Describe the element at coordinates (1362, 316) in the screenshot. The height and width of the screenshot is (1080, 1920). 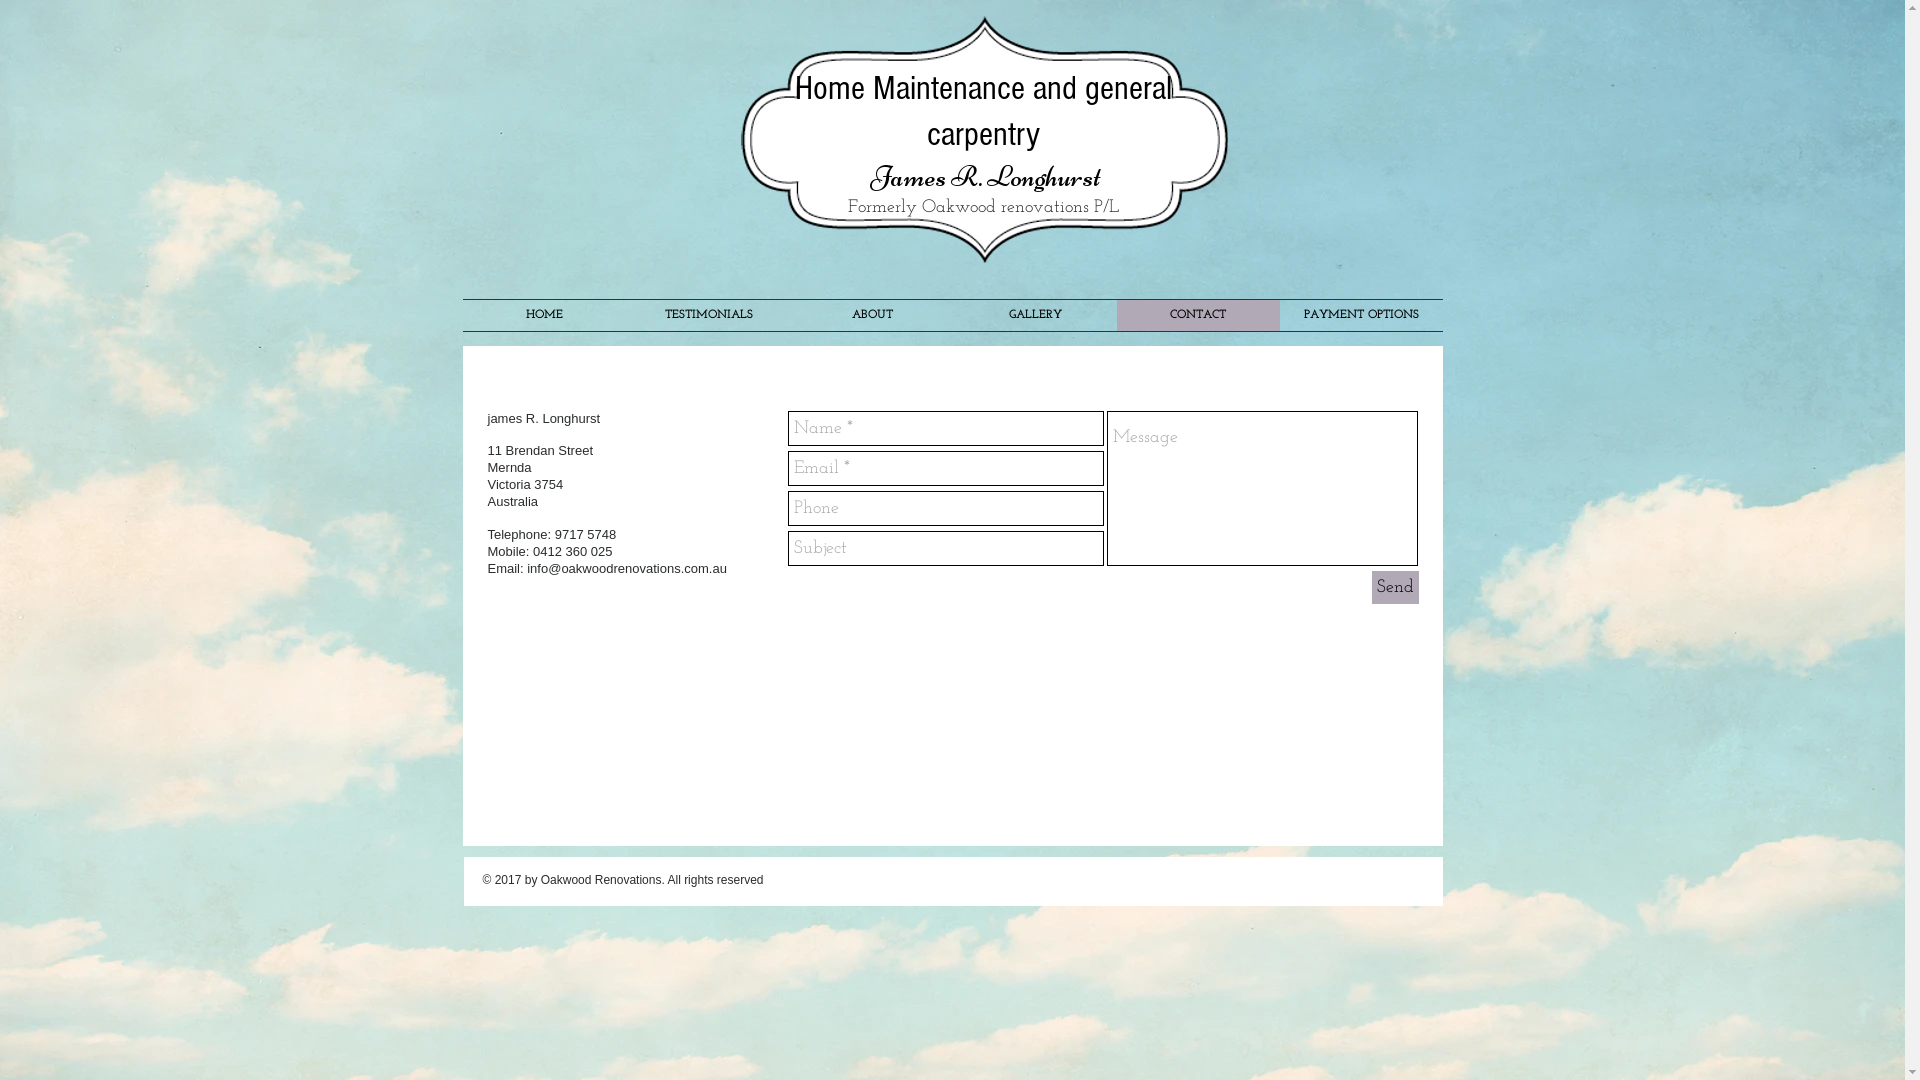
I see `PAYMENT OPTIONS` at that location.